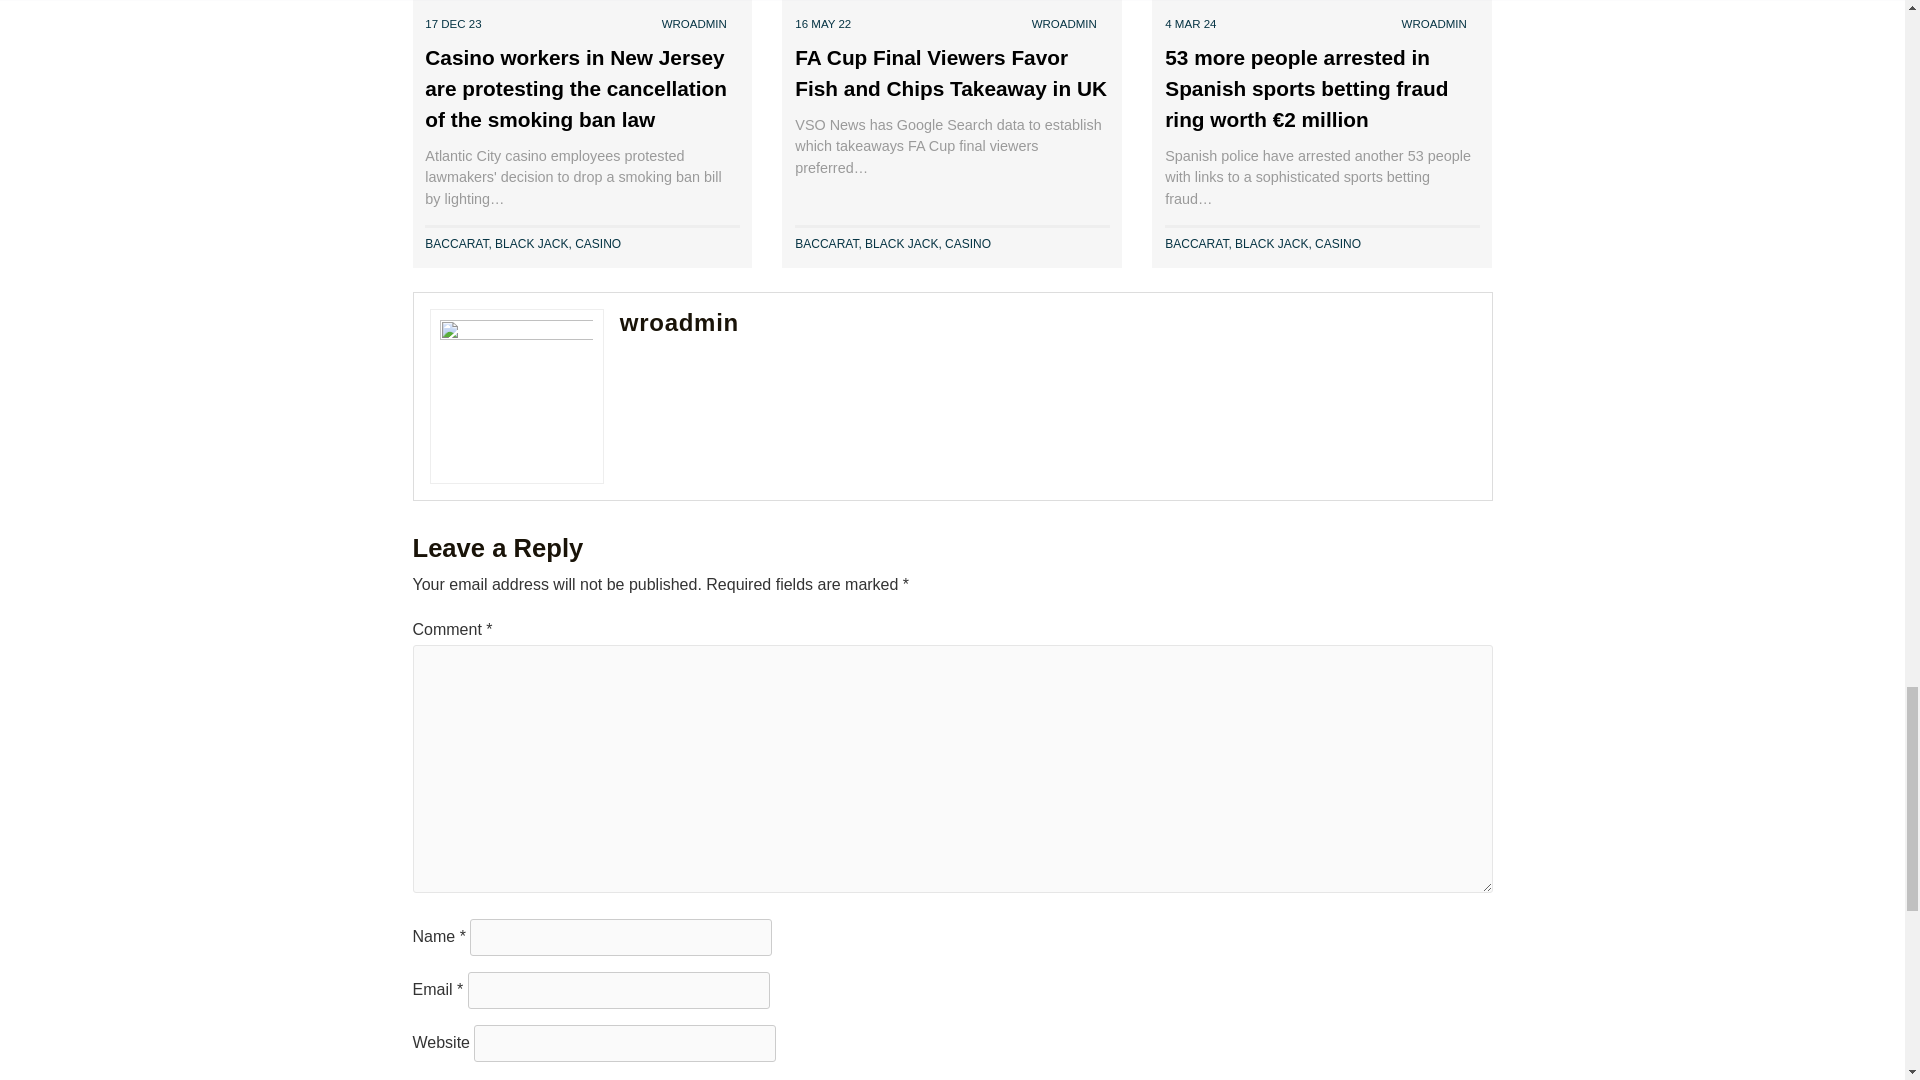 The height and width of the screenshot is (1080, 1920). Describe the element at coordinates (1434, 24) in the screenshot. I see `WROADMIN` at that location.